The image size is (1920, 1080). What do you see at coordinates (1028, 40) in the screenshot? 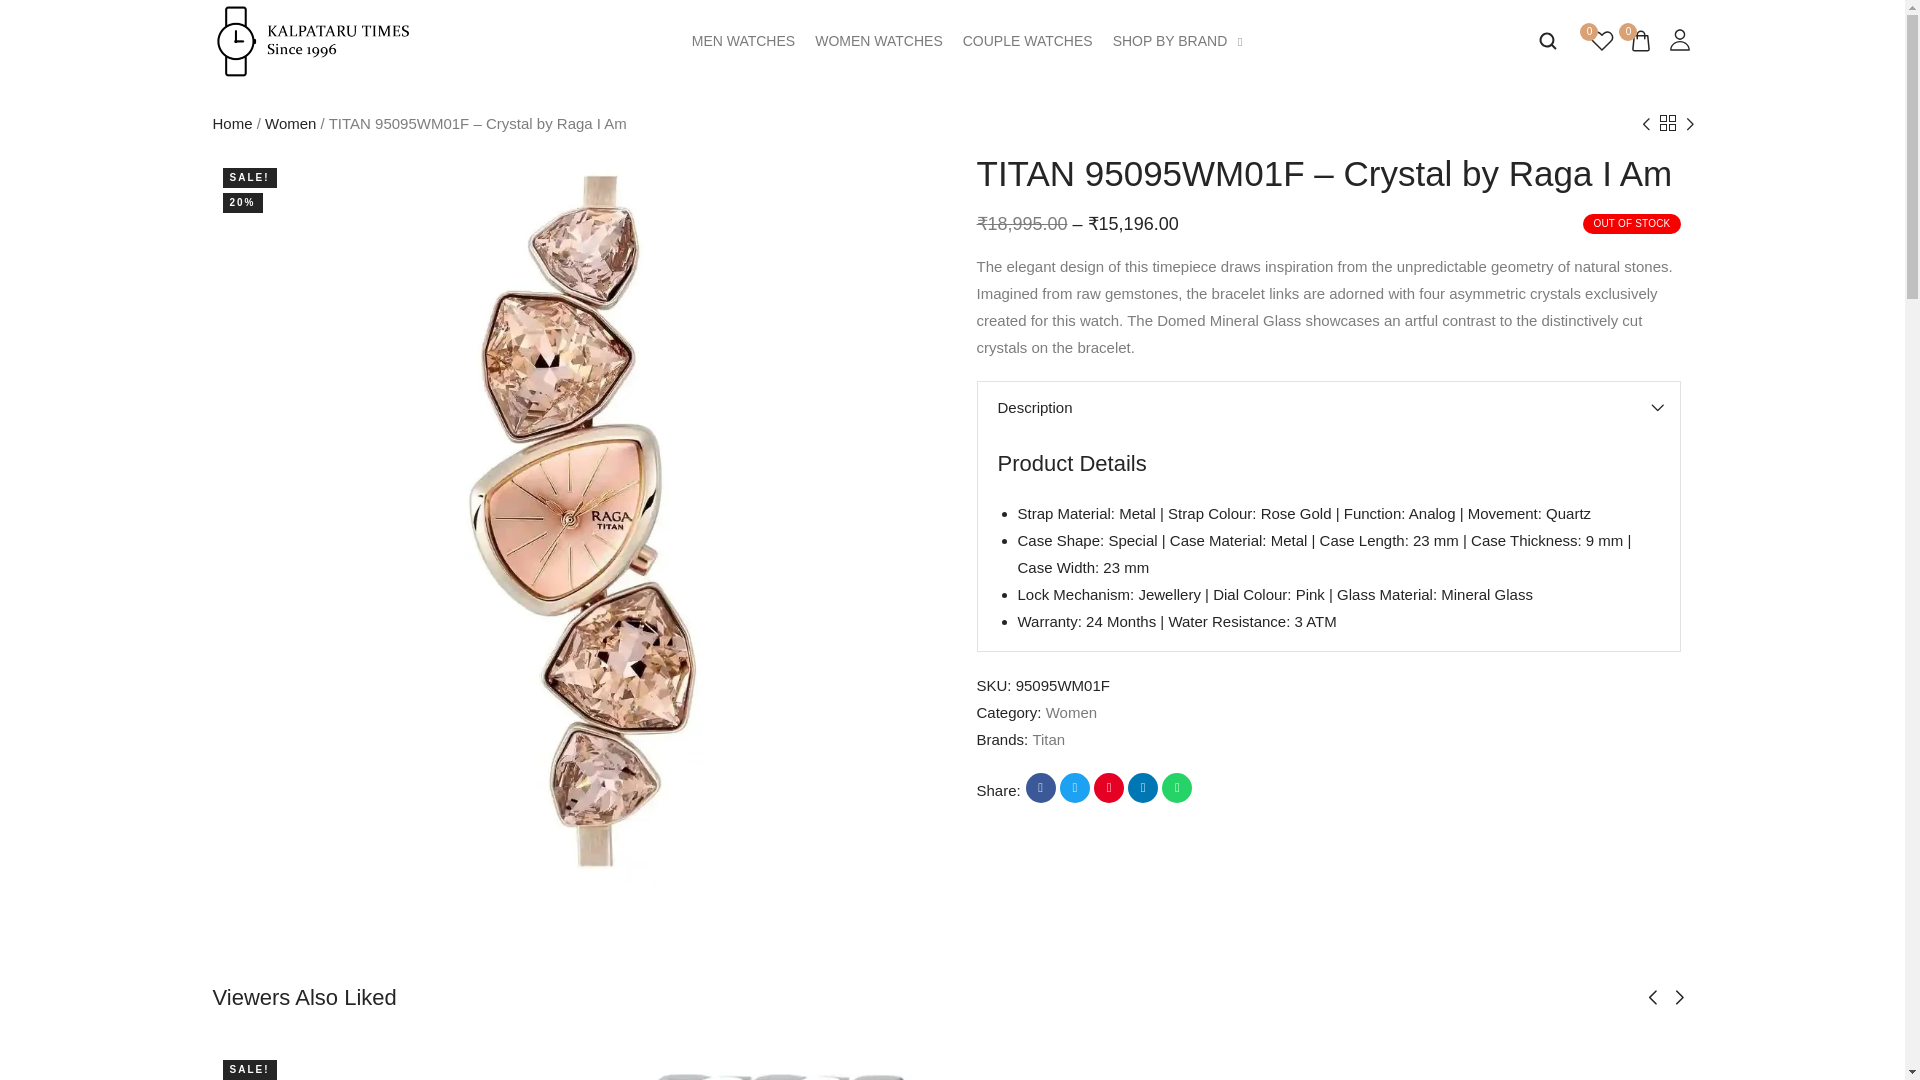
I see `COUPLE WATCHES` at bounding box center [1028, 40].